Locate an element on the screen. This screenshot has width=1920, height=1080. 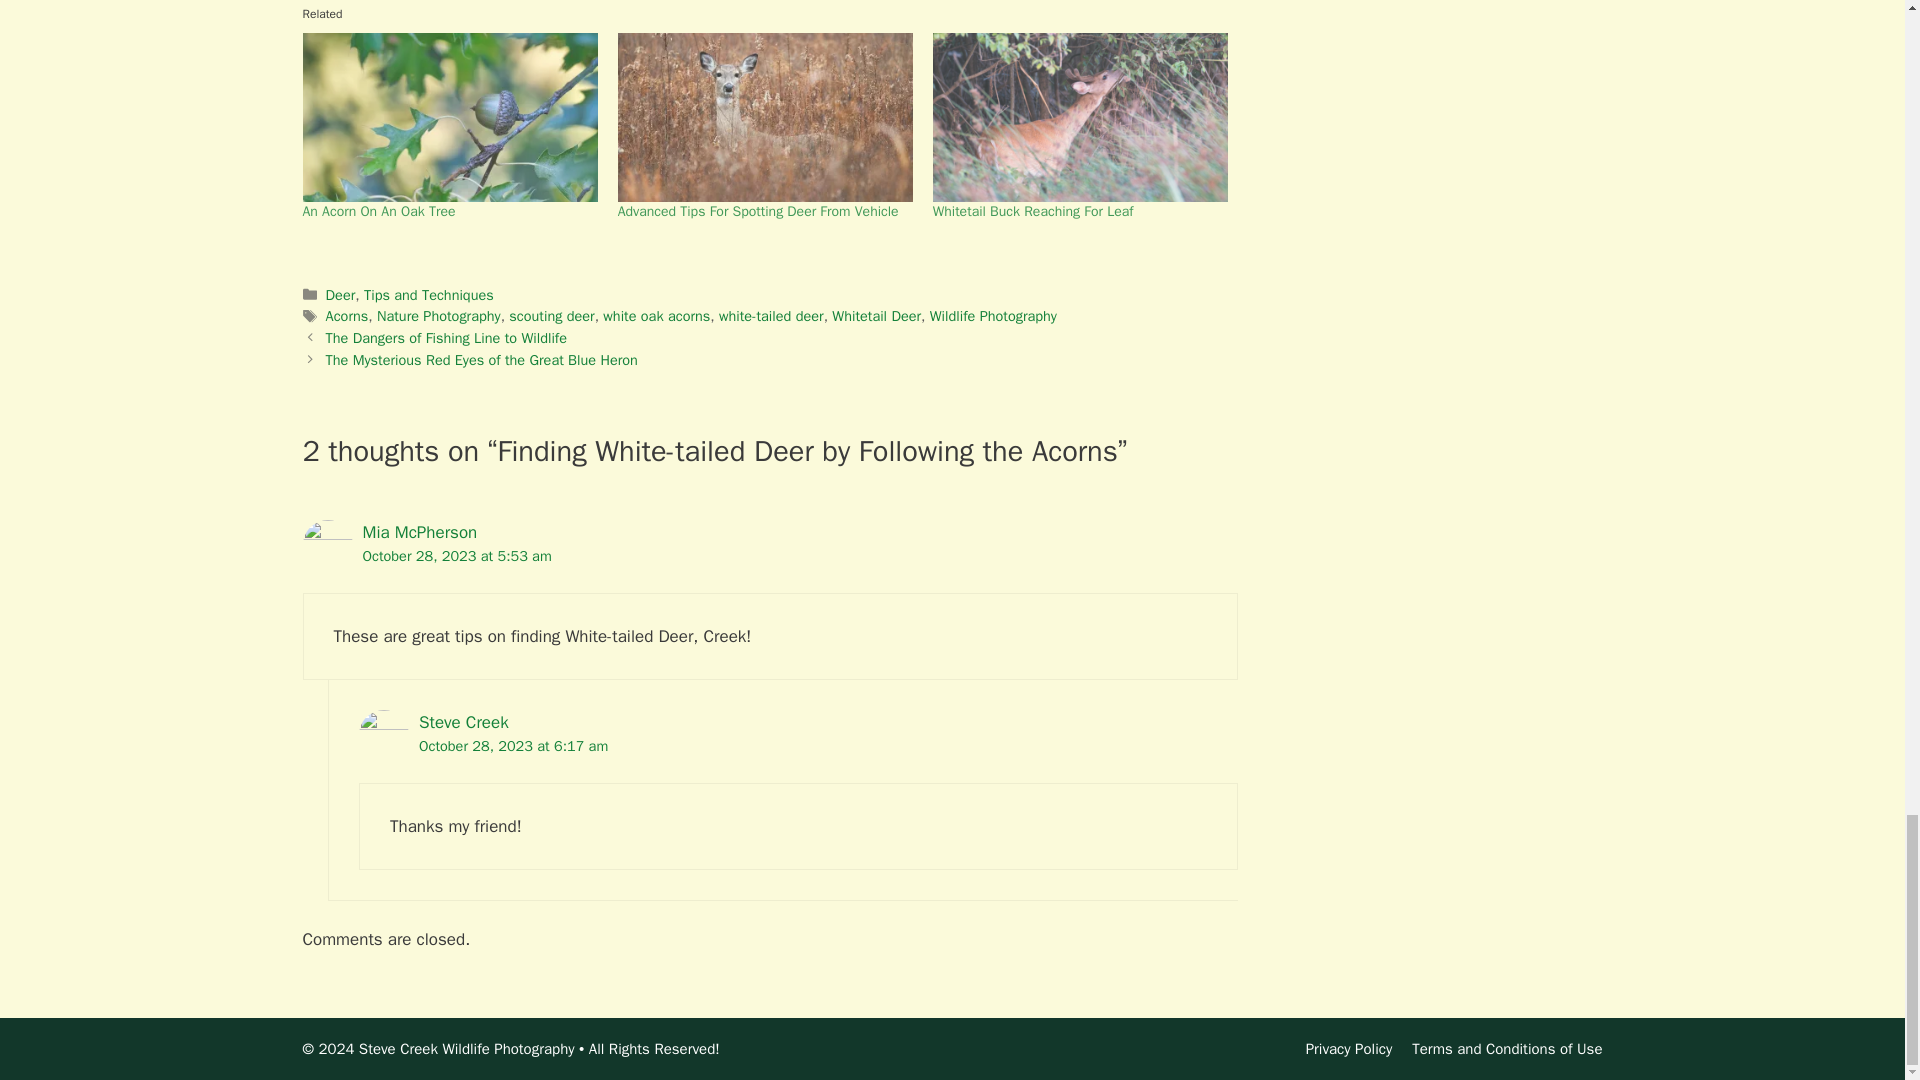
white oak acorns is located at coordinates (656, 316).